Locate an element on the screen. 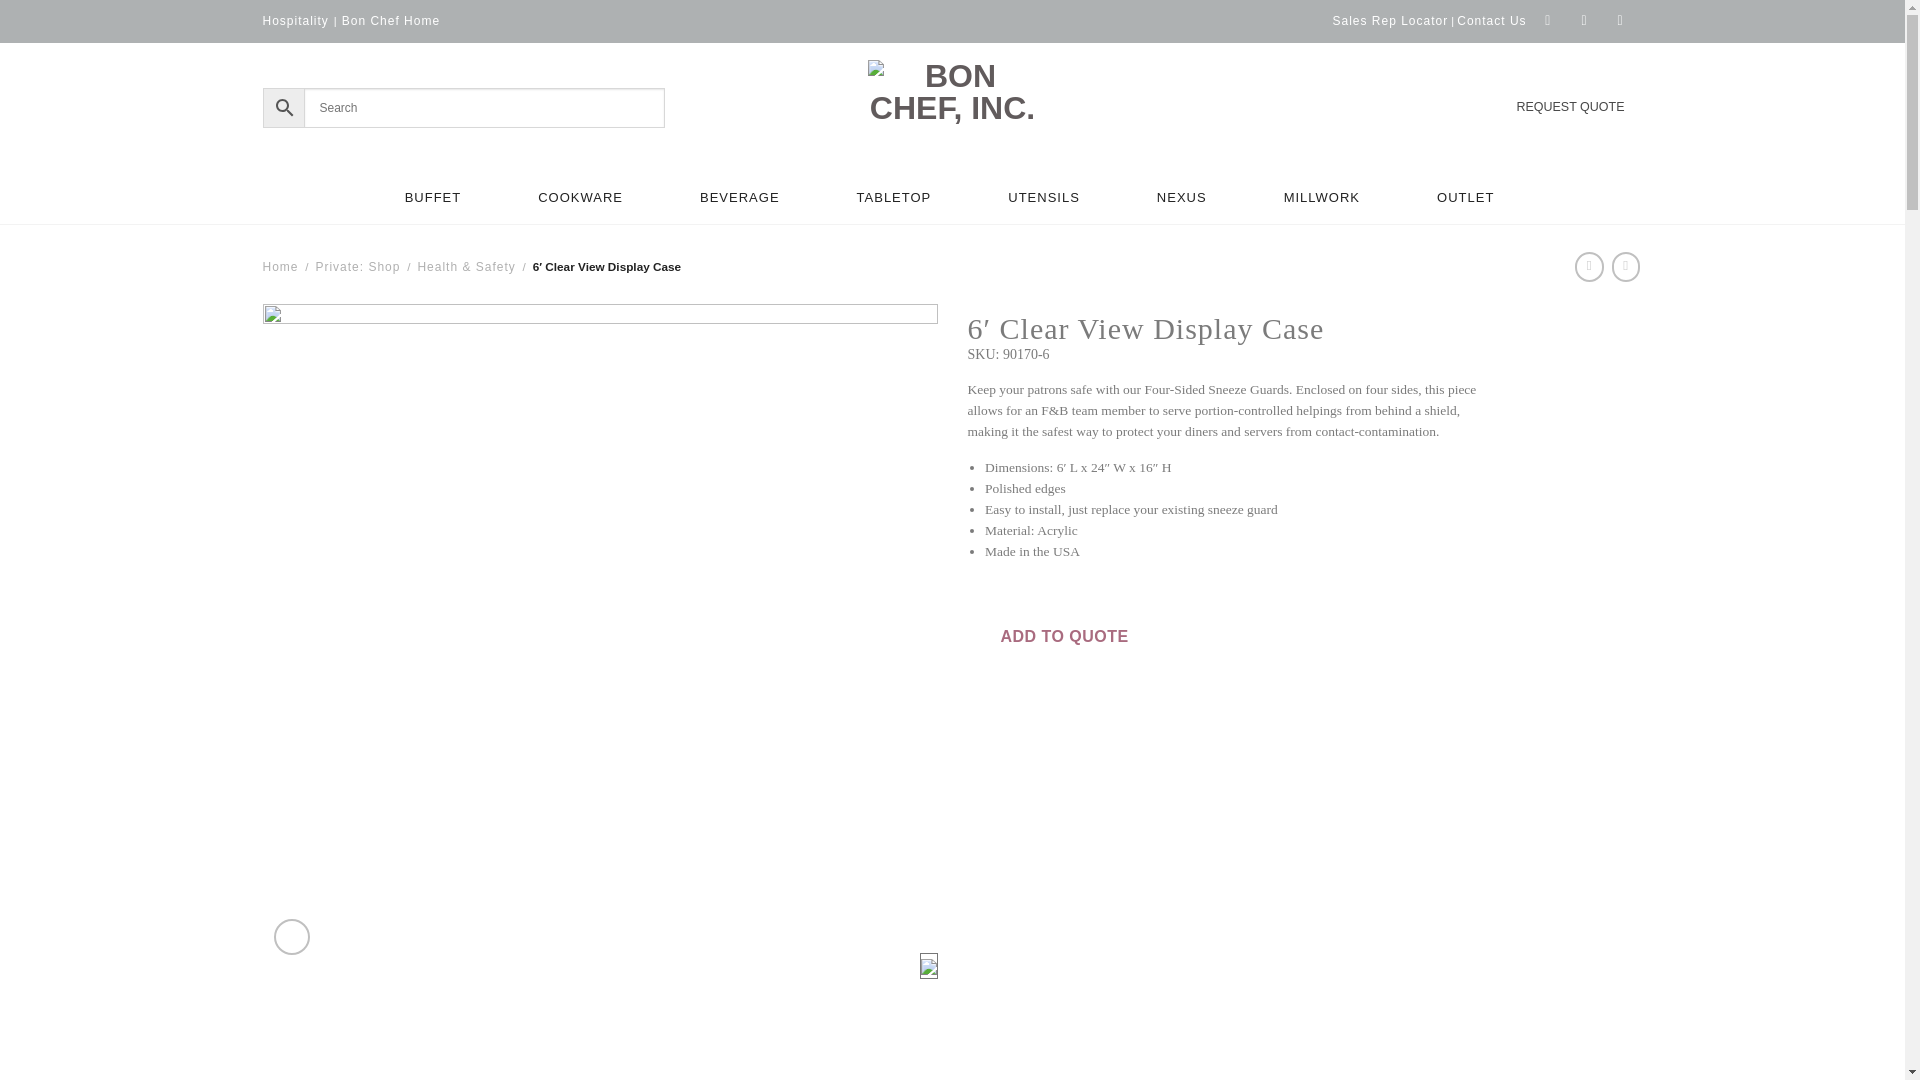  Follow on LinkedIn is located at coordinates (1623, 21).